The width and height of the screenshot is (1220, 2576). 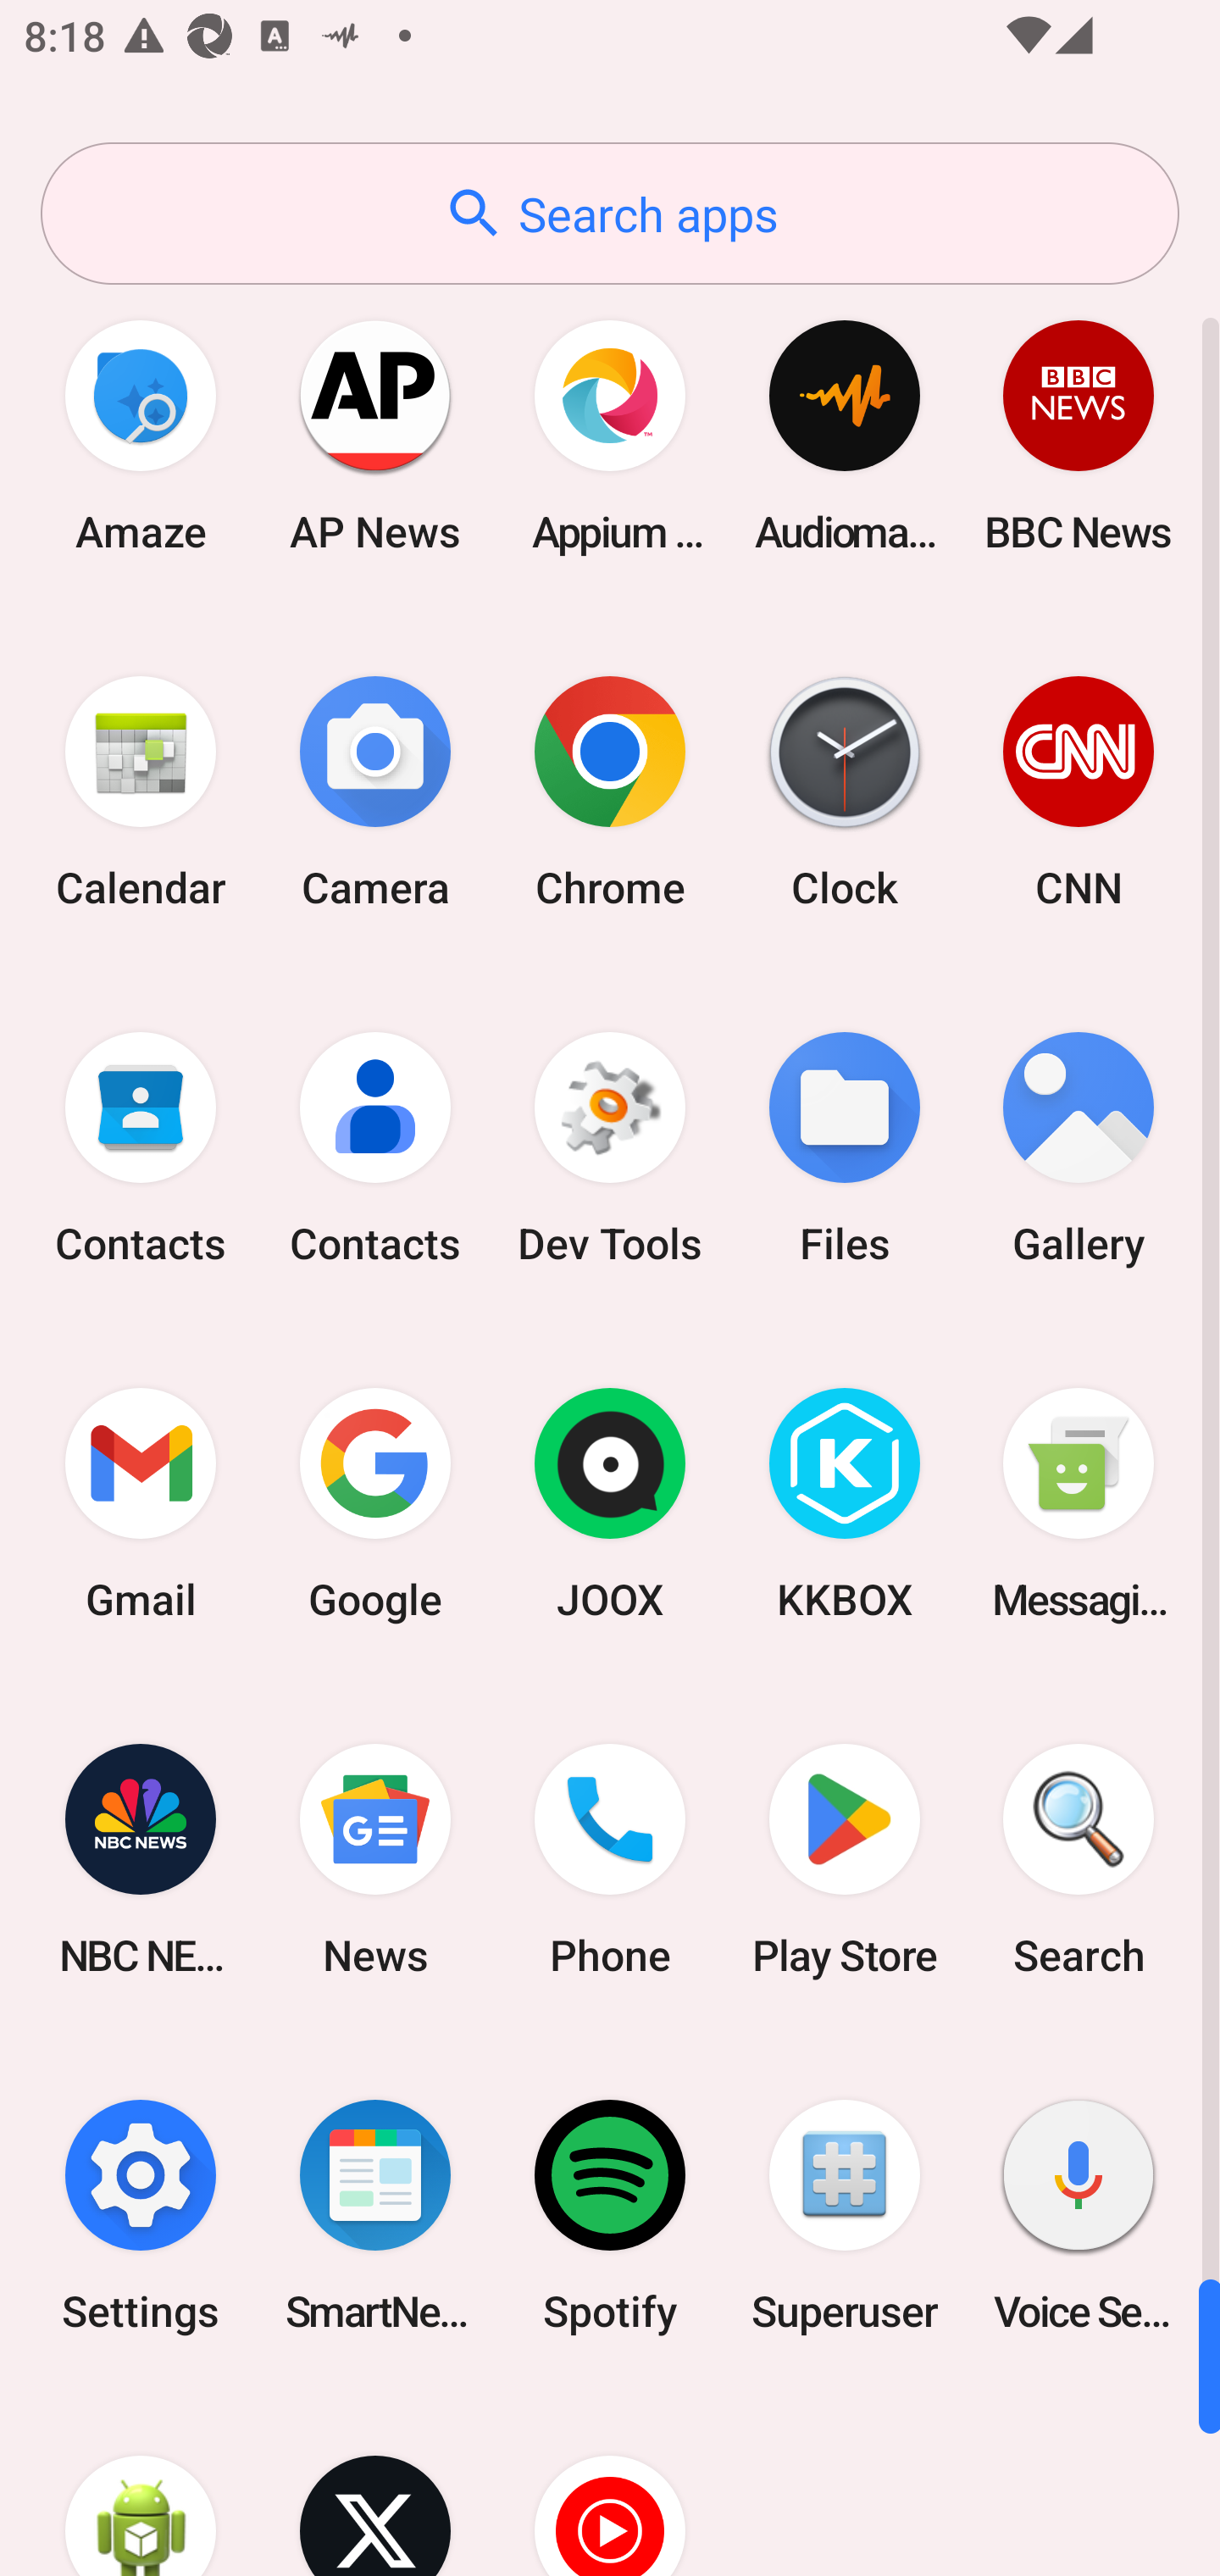 What do you see at coordinates (610, 436) in the screenshot?
I see `Appium Settings` at bounding box center [610, 436].